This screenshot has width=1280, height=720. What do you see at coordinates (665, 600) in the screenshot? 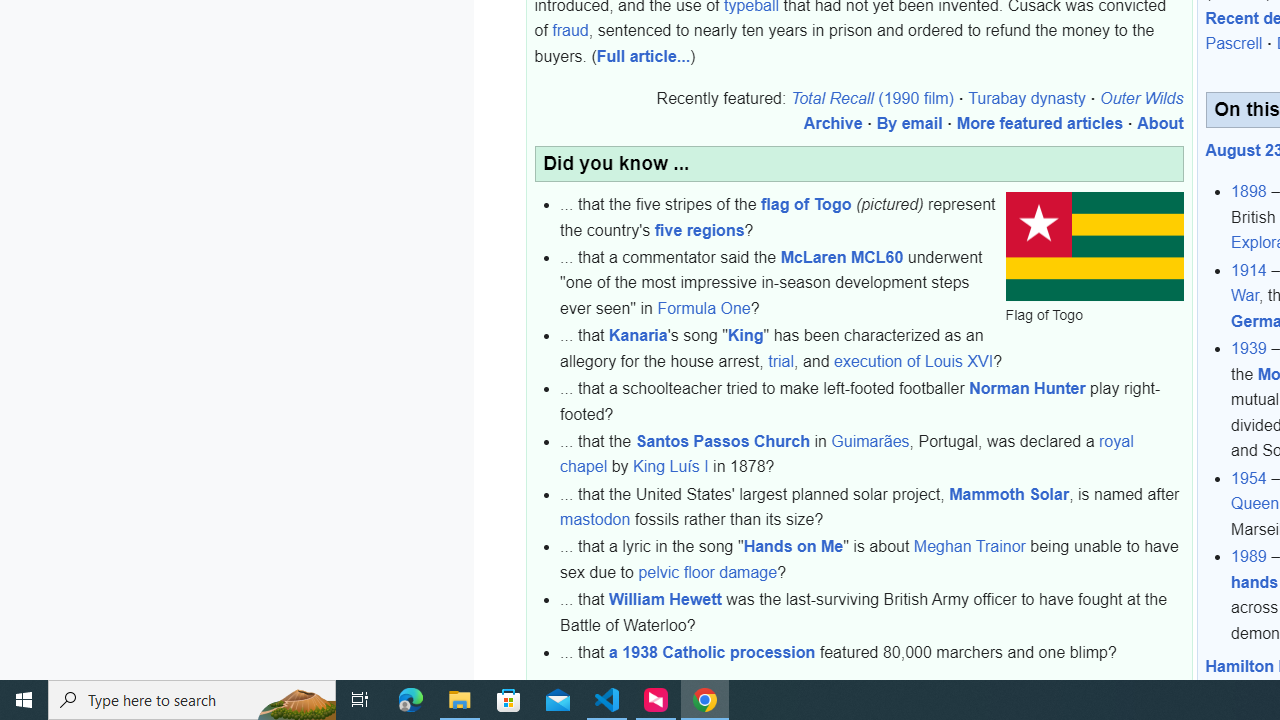
I see `William Hewett` at bounding box center [665, 600].